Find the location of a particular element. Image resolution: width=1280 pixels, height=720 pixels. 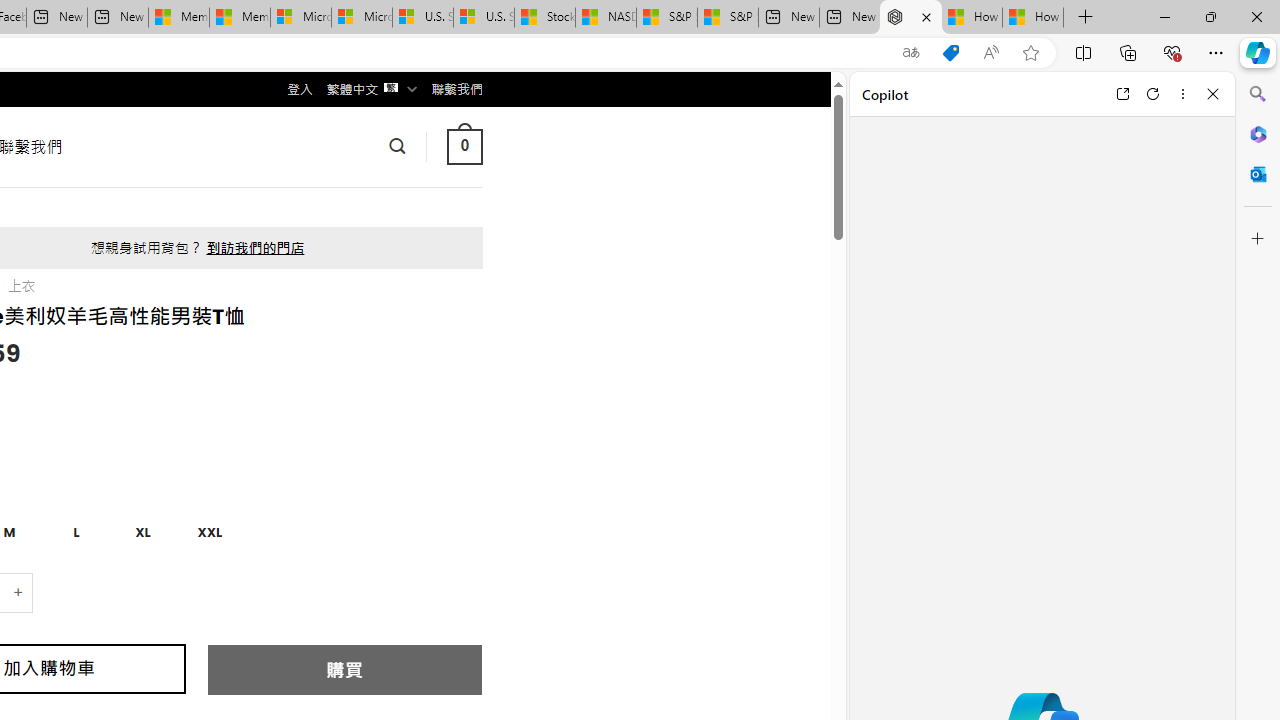

 0  is located at coordinates (464, 146).